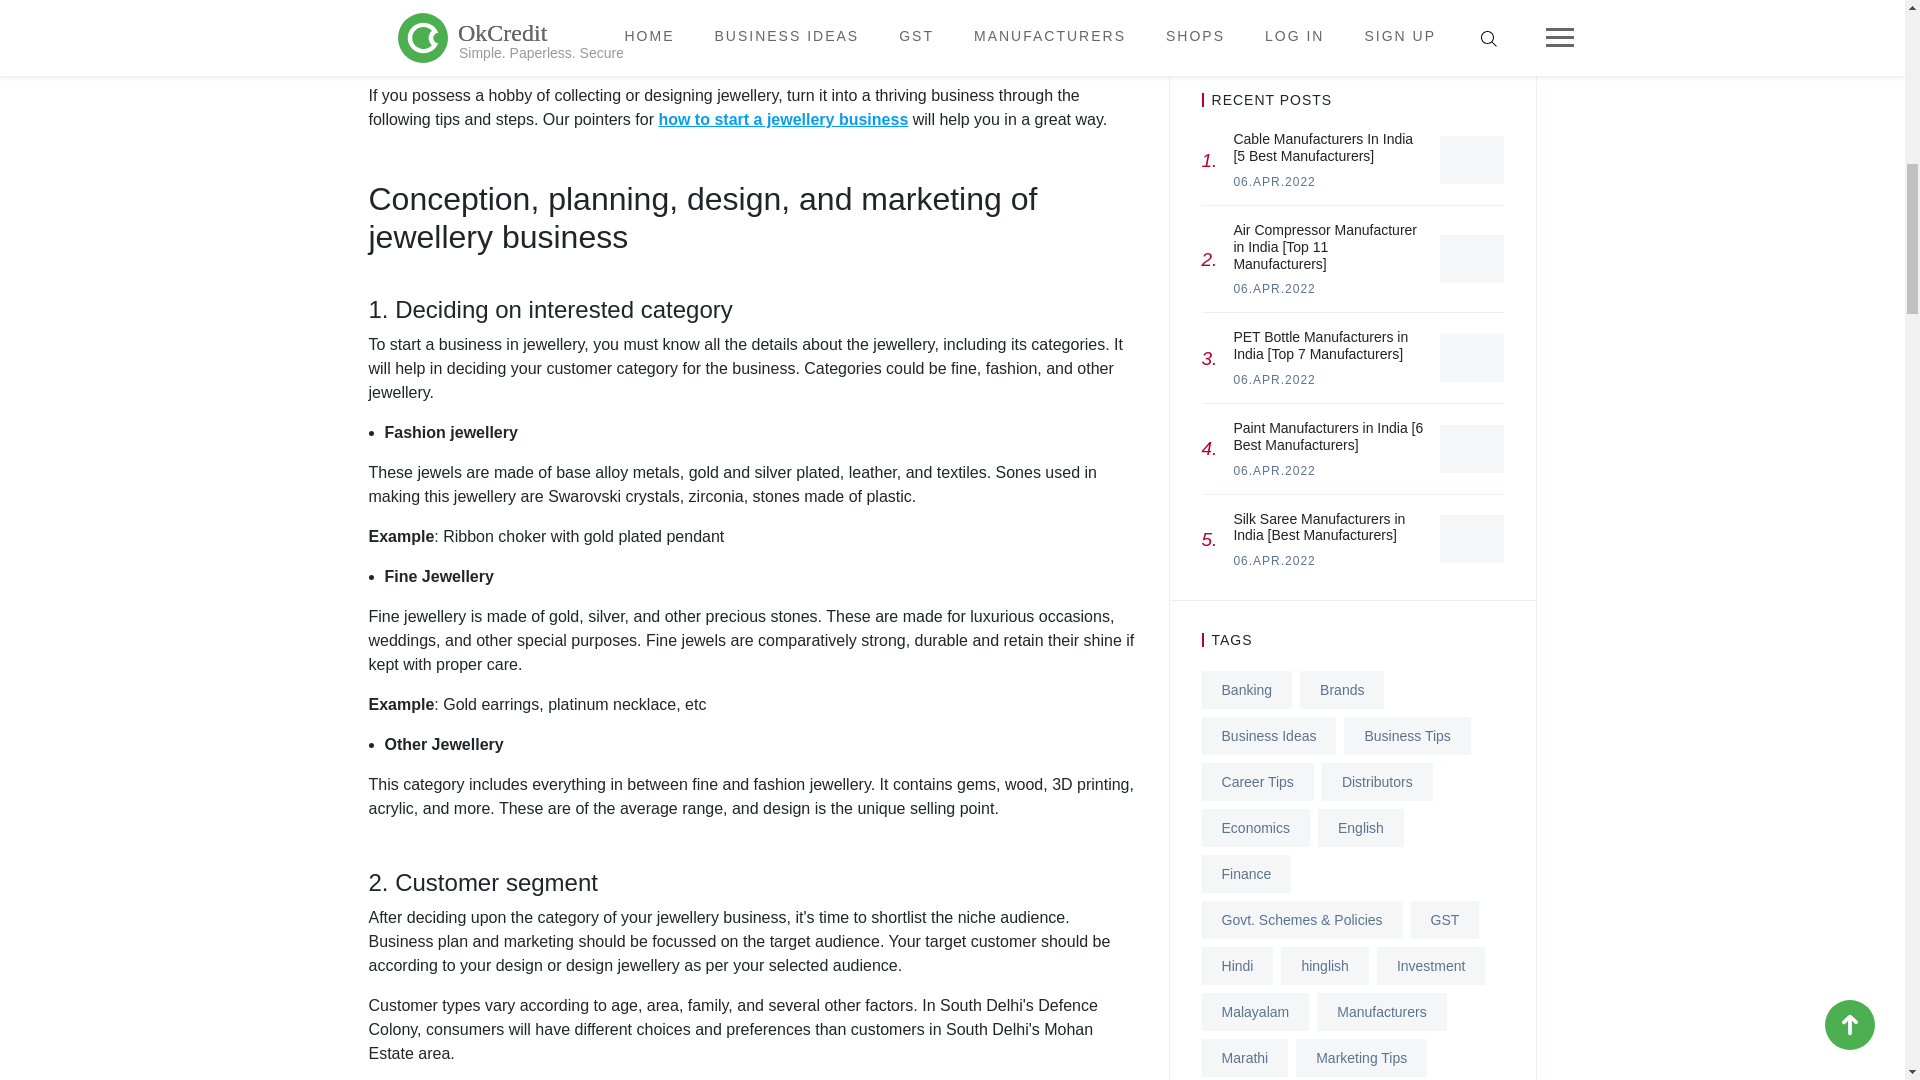 This screenshot has width=1920, height=1080. What do you see at coordinates (1274, 288) in the screenshot?
I see `06 April 2022` at bounding box center [1274, 288].